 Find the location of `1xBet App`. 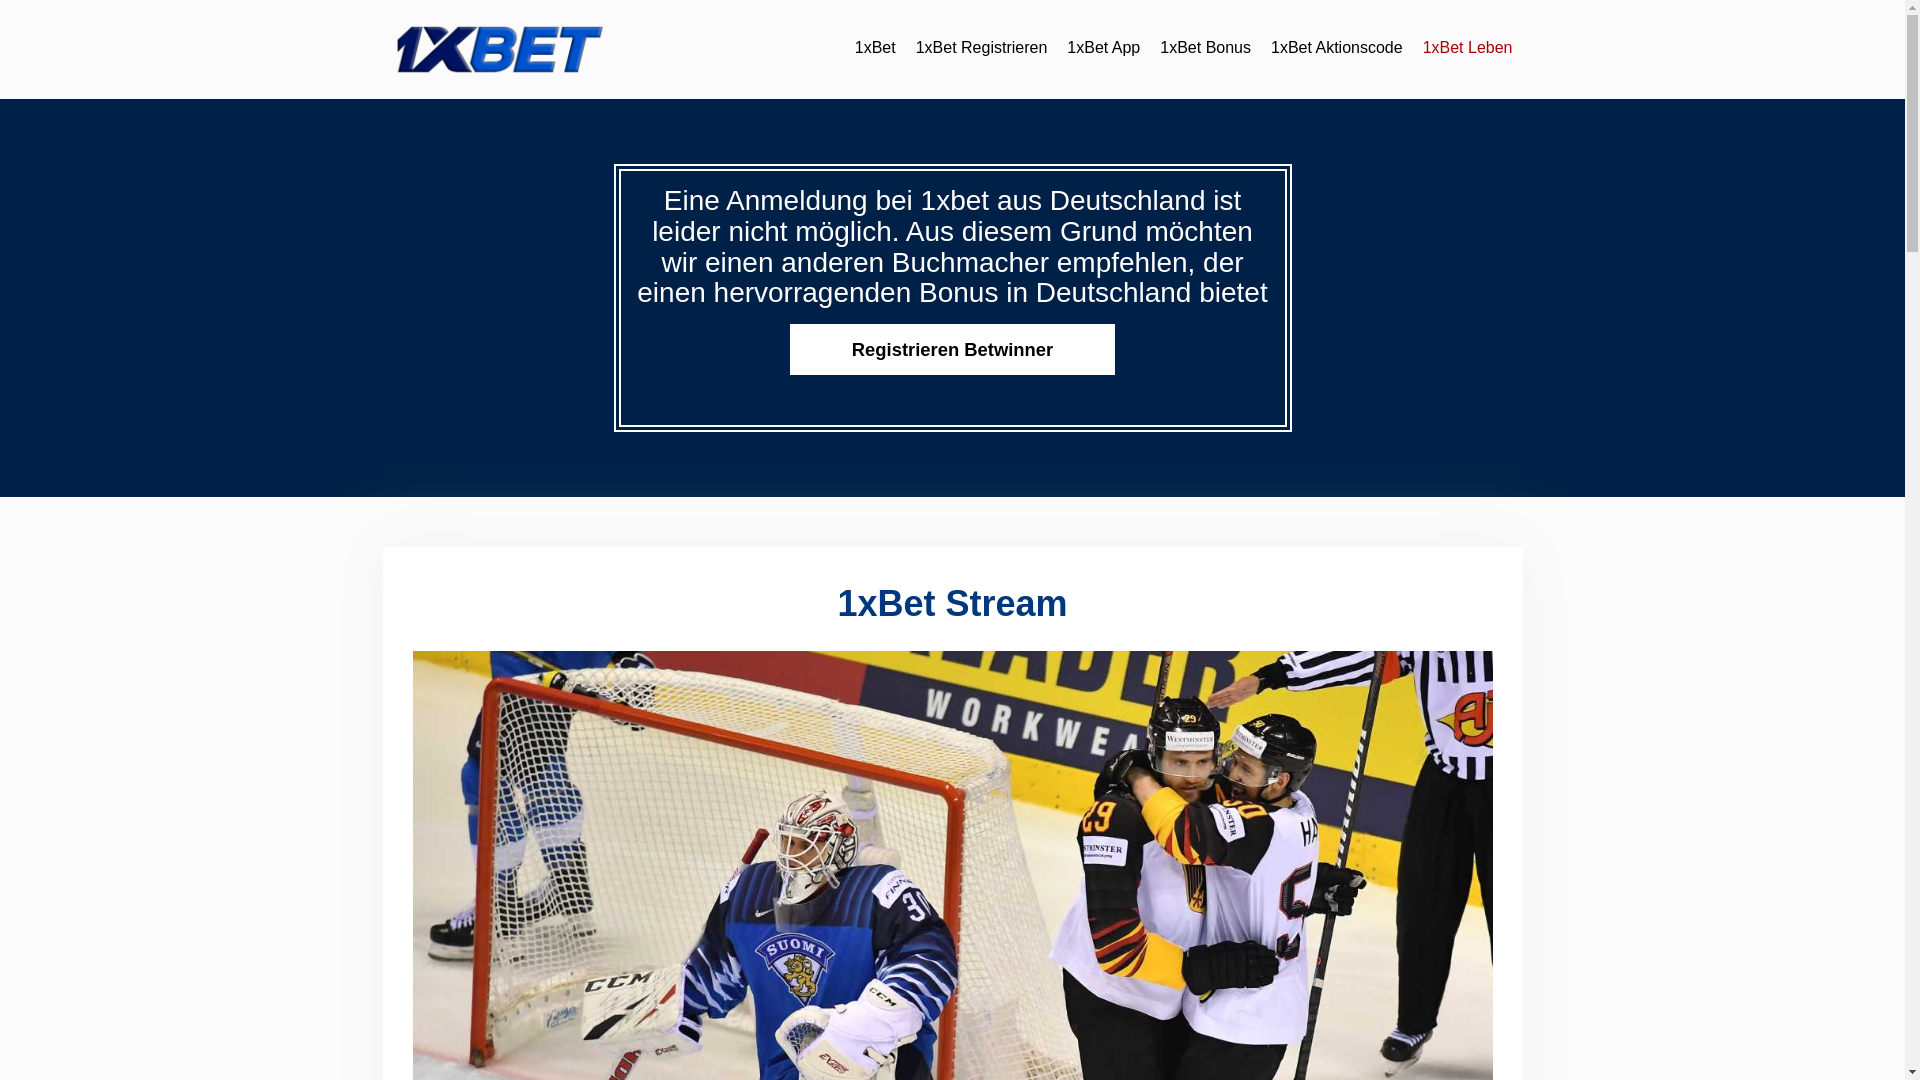

1xBet App is located at coordinates (1104, 48).